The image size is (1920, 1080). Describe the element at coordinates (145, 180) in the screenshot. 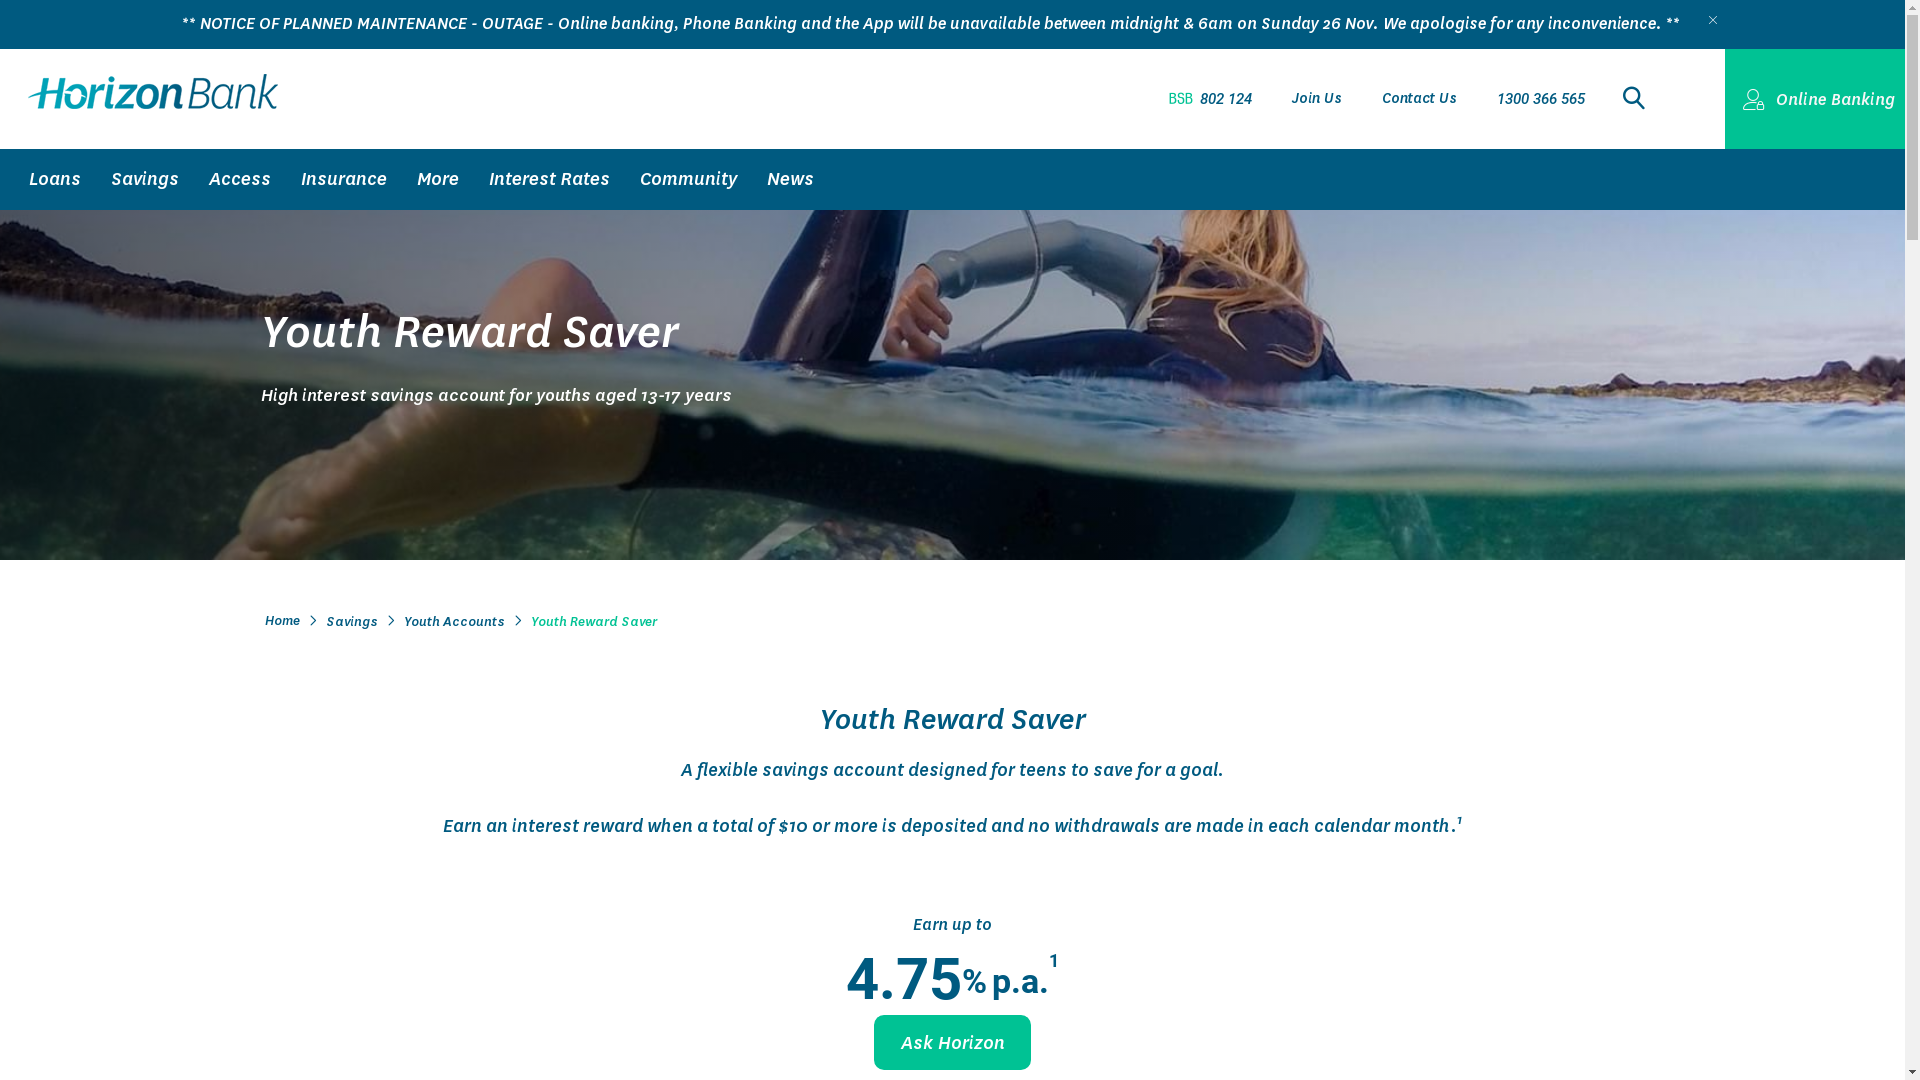

I see `Savings` at that location.